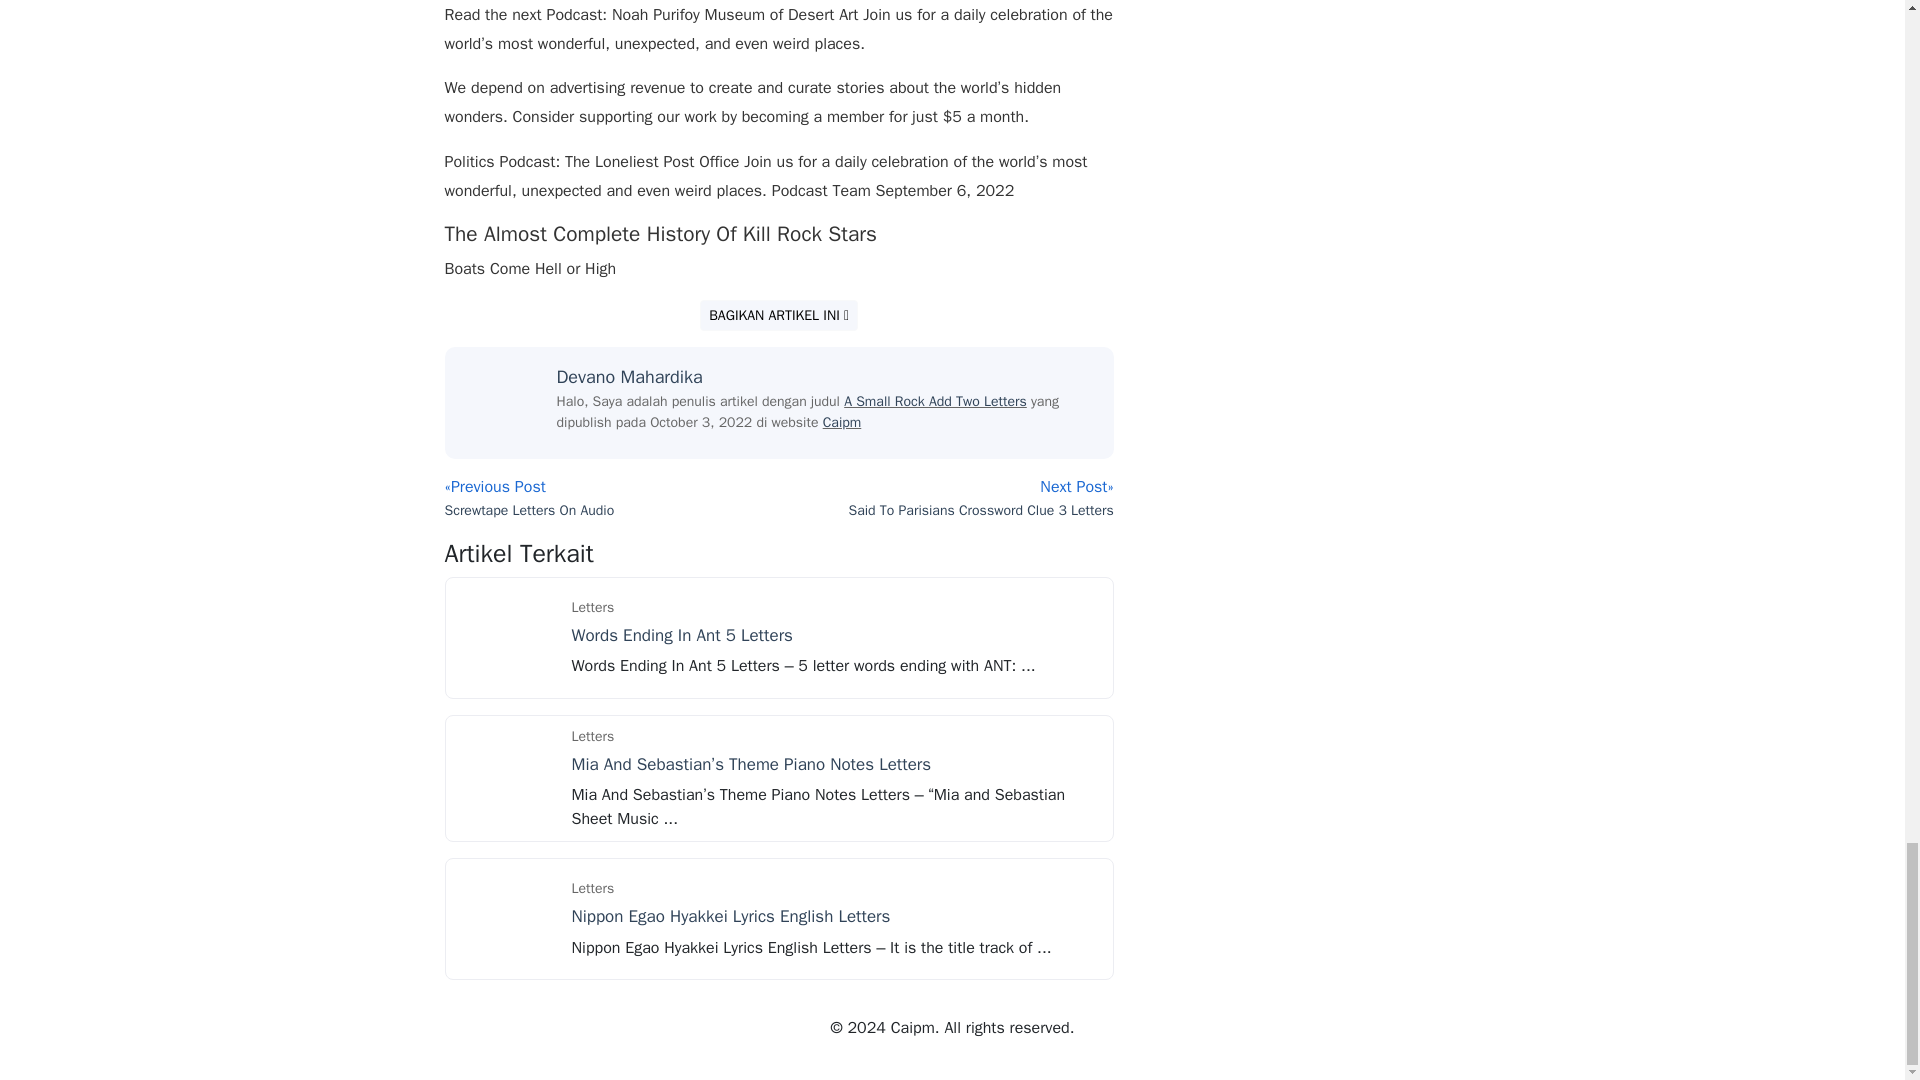 This screenshot has height=1080, width=1920. Describe the element at coordinates (731, 916) in the screenshot. I see `Nippon Egao Hyakkei Lyrics English Letters` at that location.